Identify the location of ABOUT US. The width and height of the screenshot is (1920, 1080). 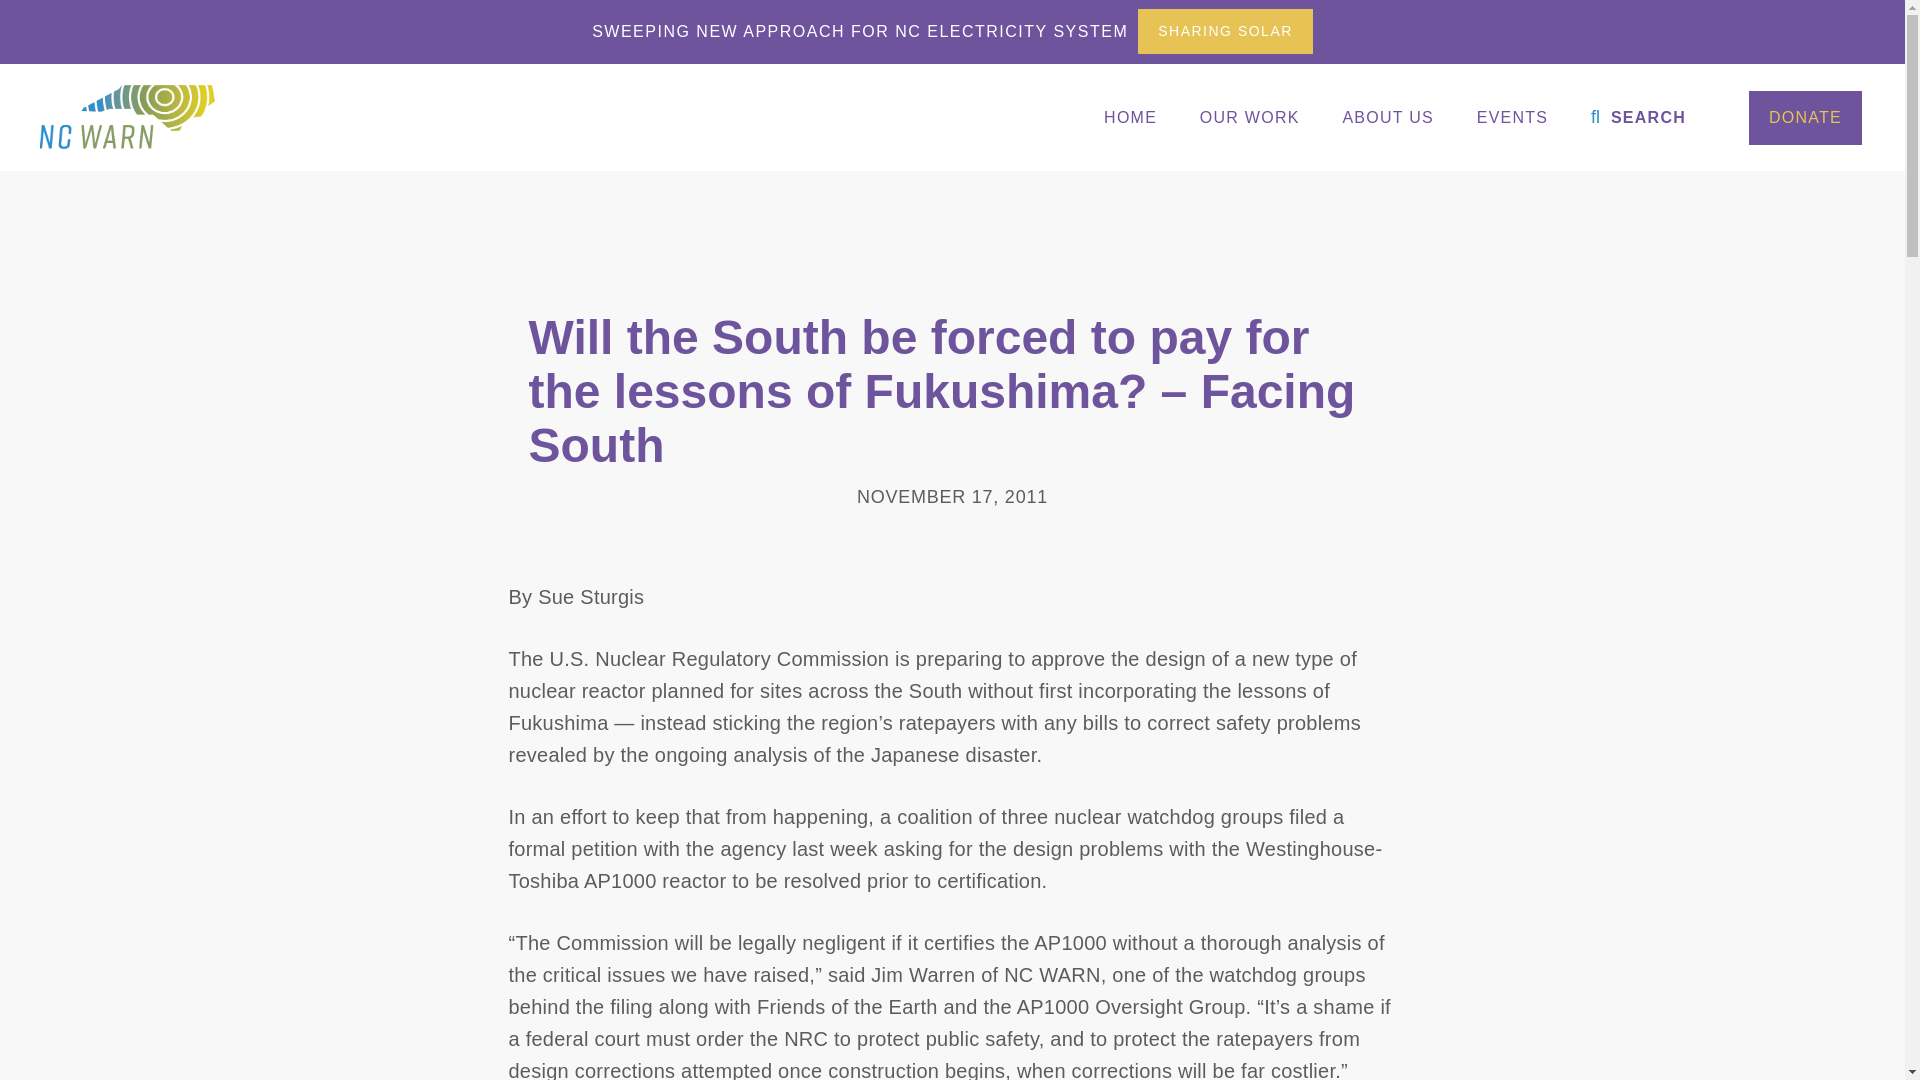
(1388, 117).